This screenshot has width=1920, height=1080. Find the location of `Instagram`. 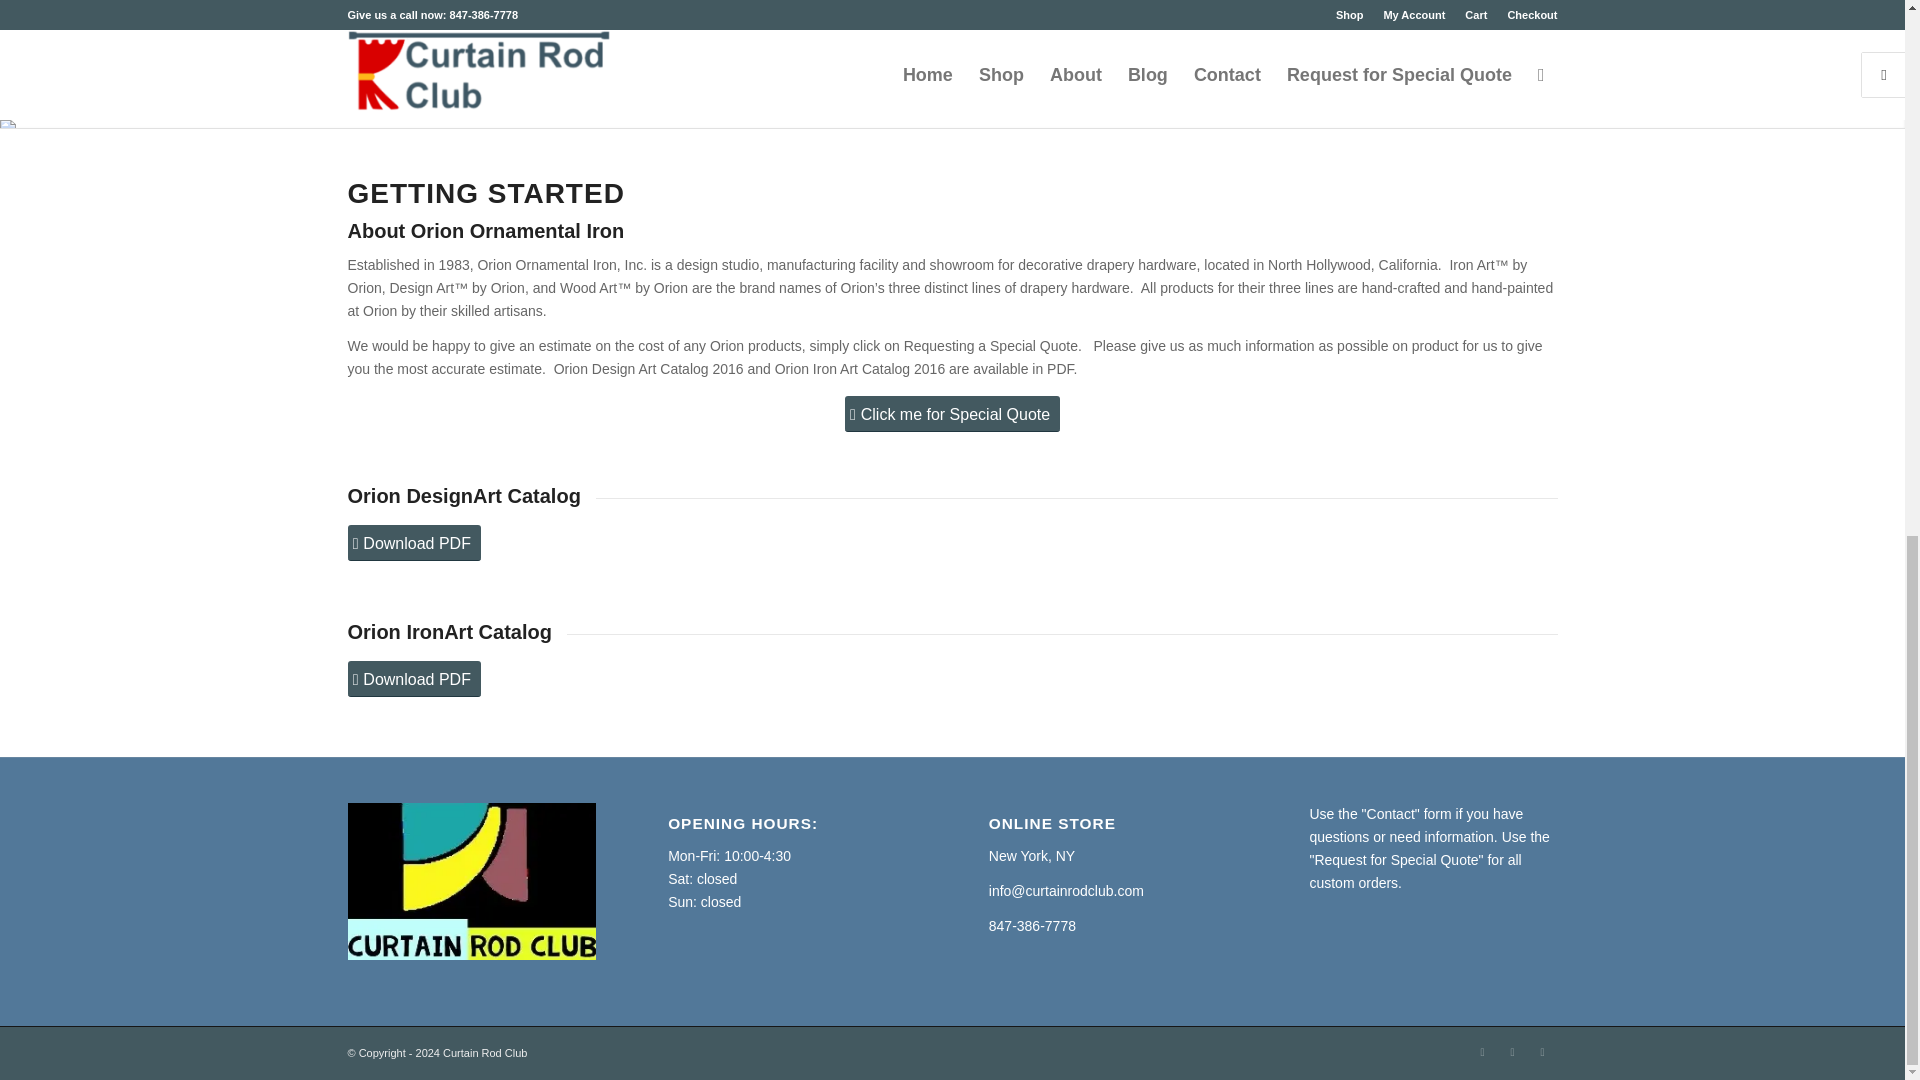

Instagram is located at coordinates (1512, 1052).